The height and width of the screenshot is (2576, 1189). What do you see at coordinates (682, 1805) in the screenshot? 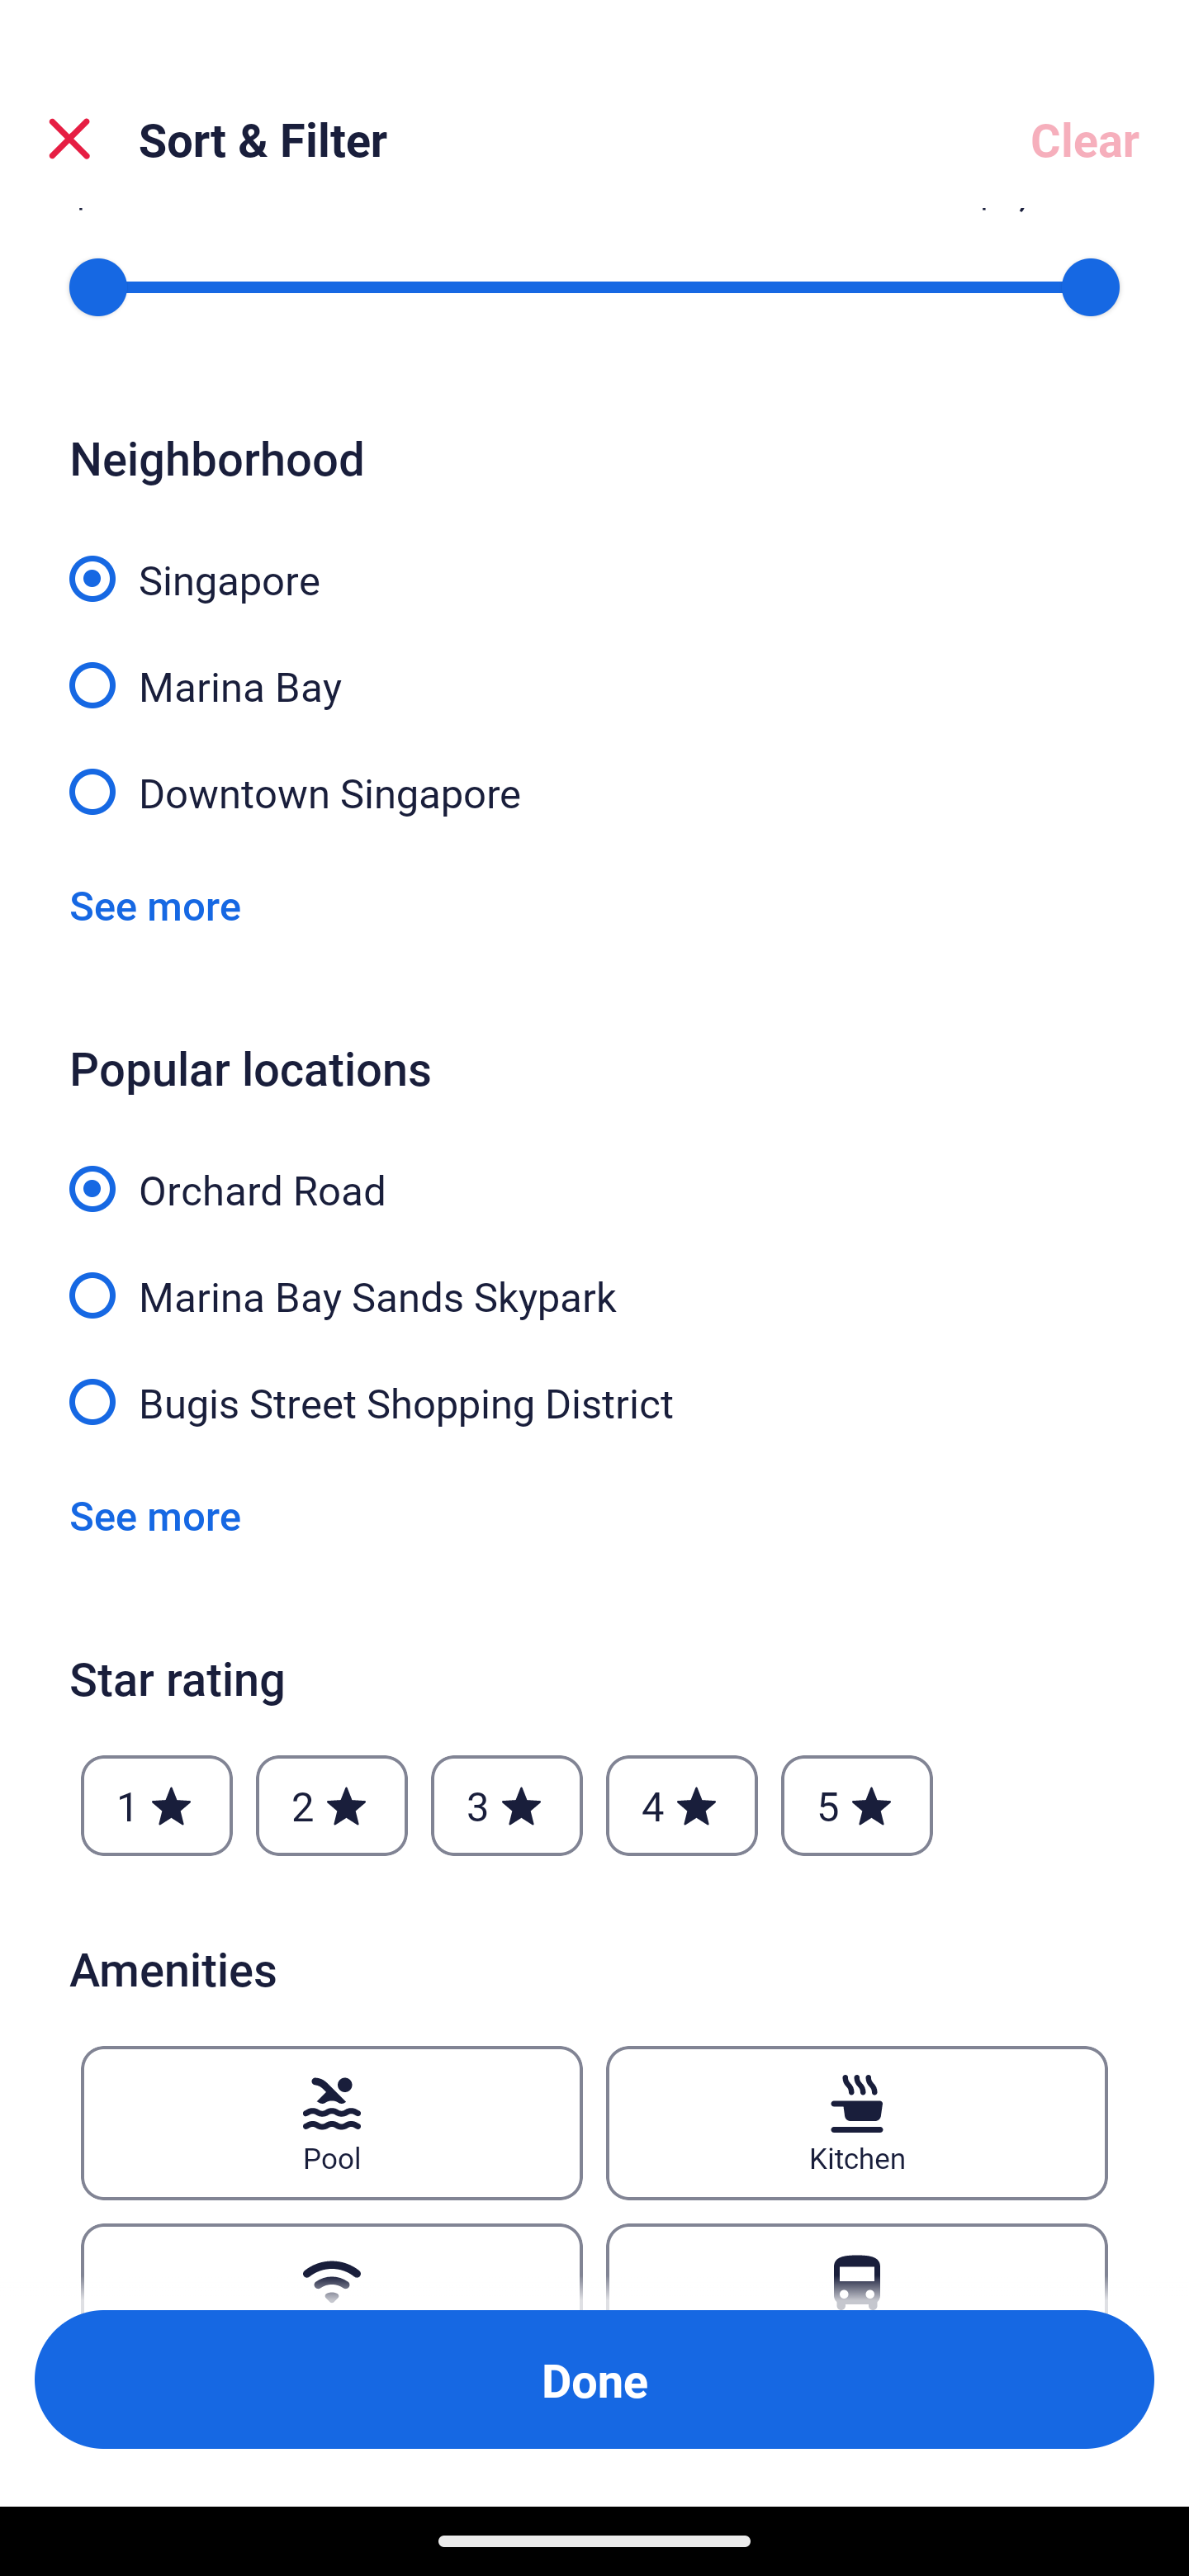
I see `4` at bounding box center [682, 1805].